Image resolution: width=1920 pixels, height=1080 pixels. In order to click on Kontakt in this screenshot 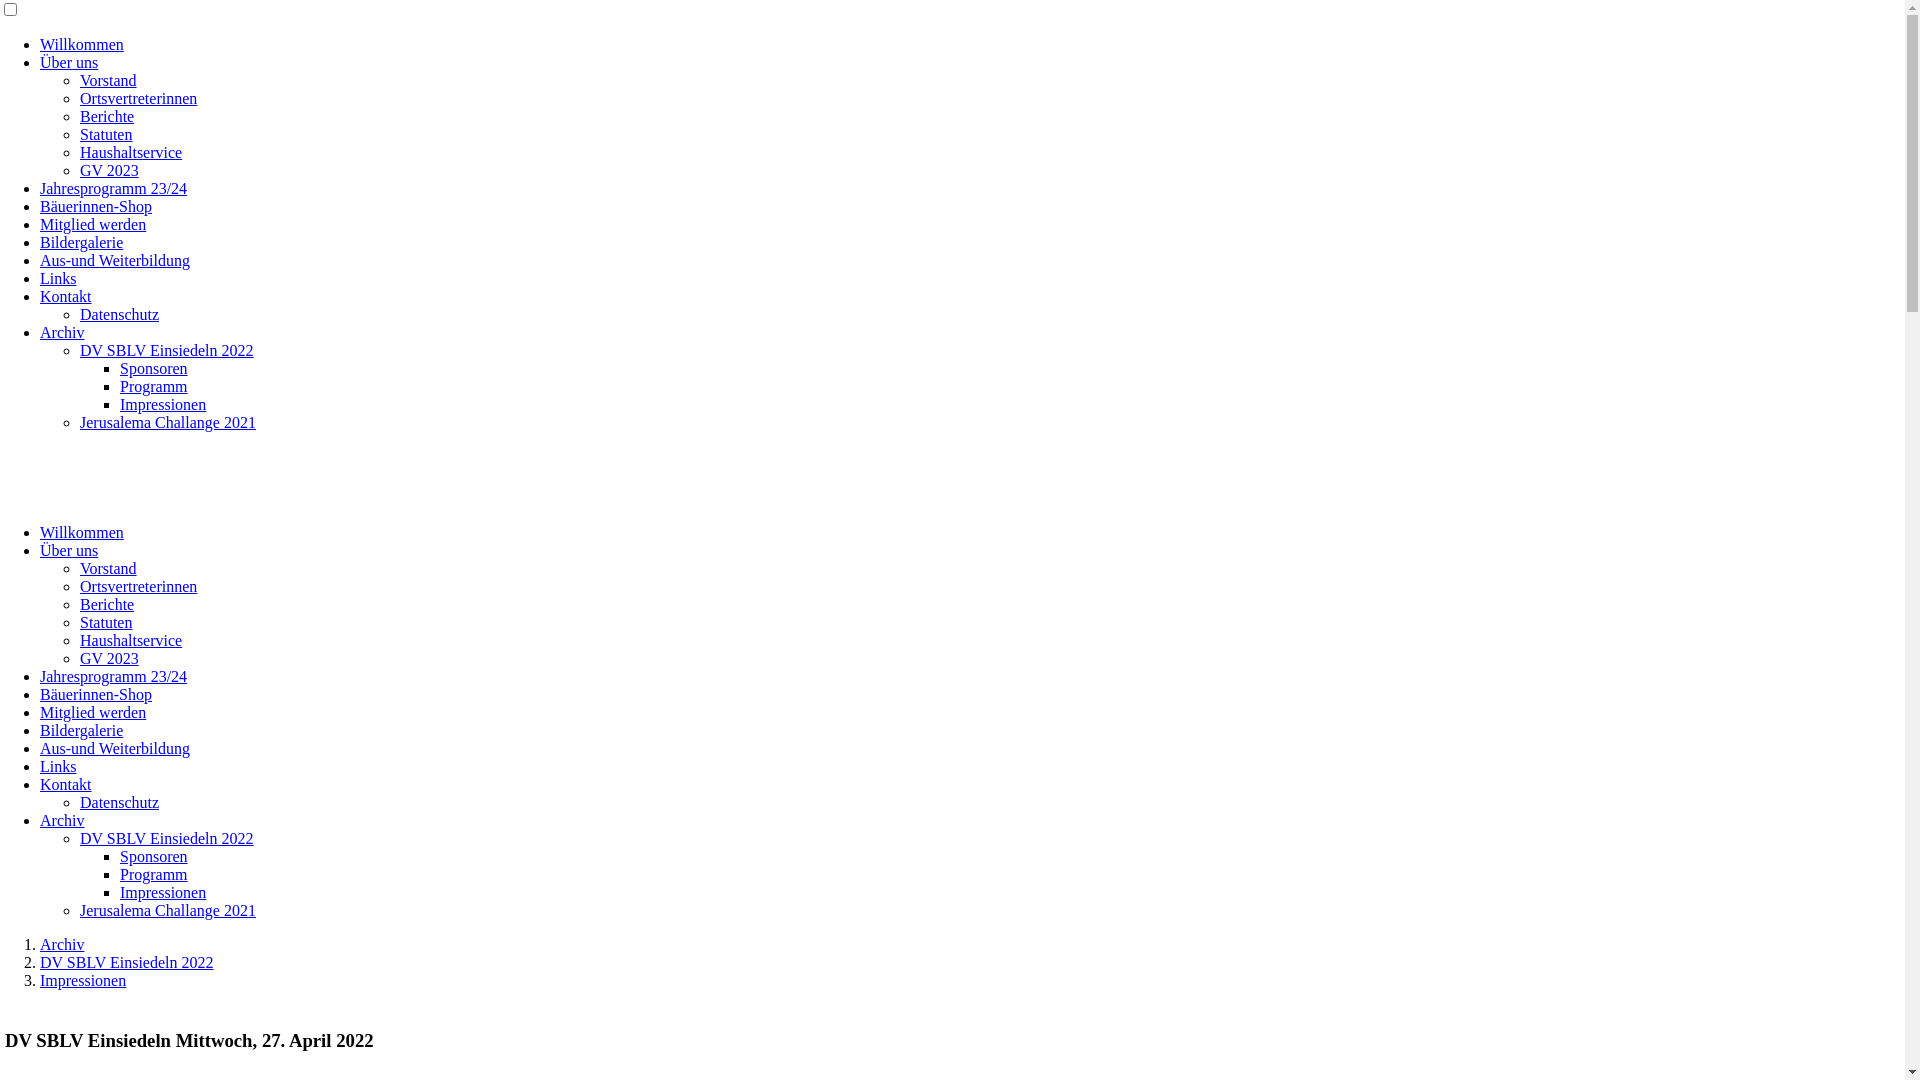, I will do `click(66, 296)`.